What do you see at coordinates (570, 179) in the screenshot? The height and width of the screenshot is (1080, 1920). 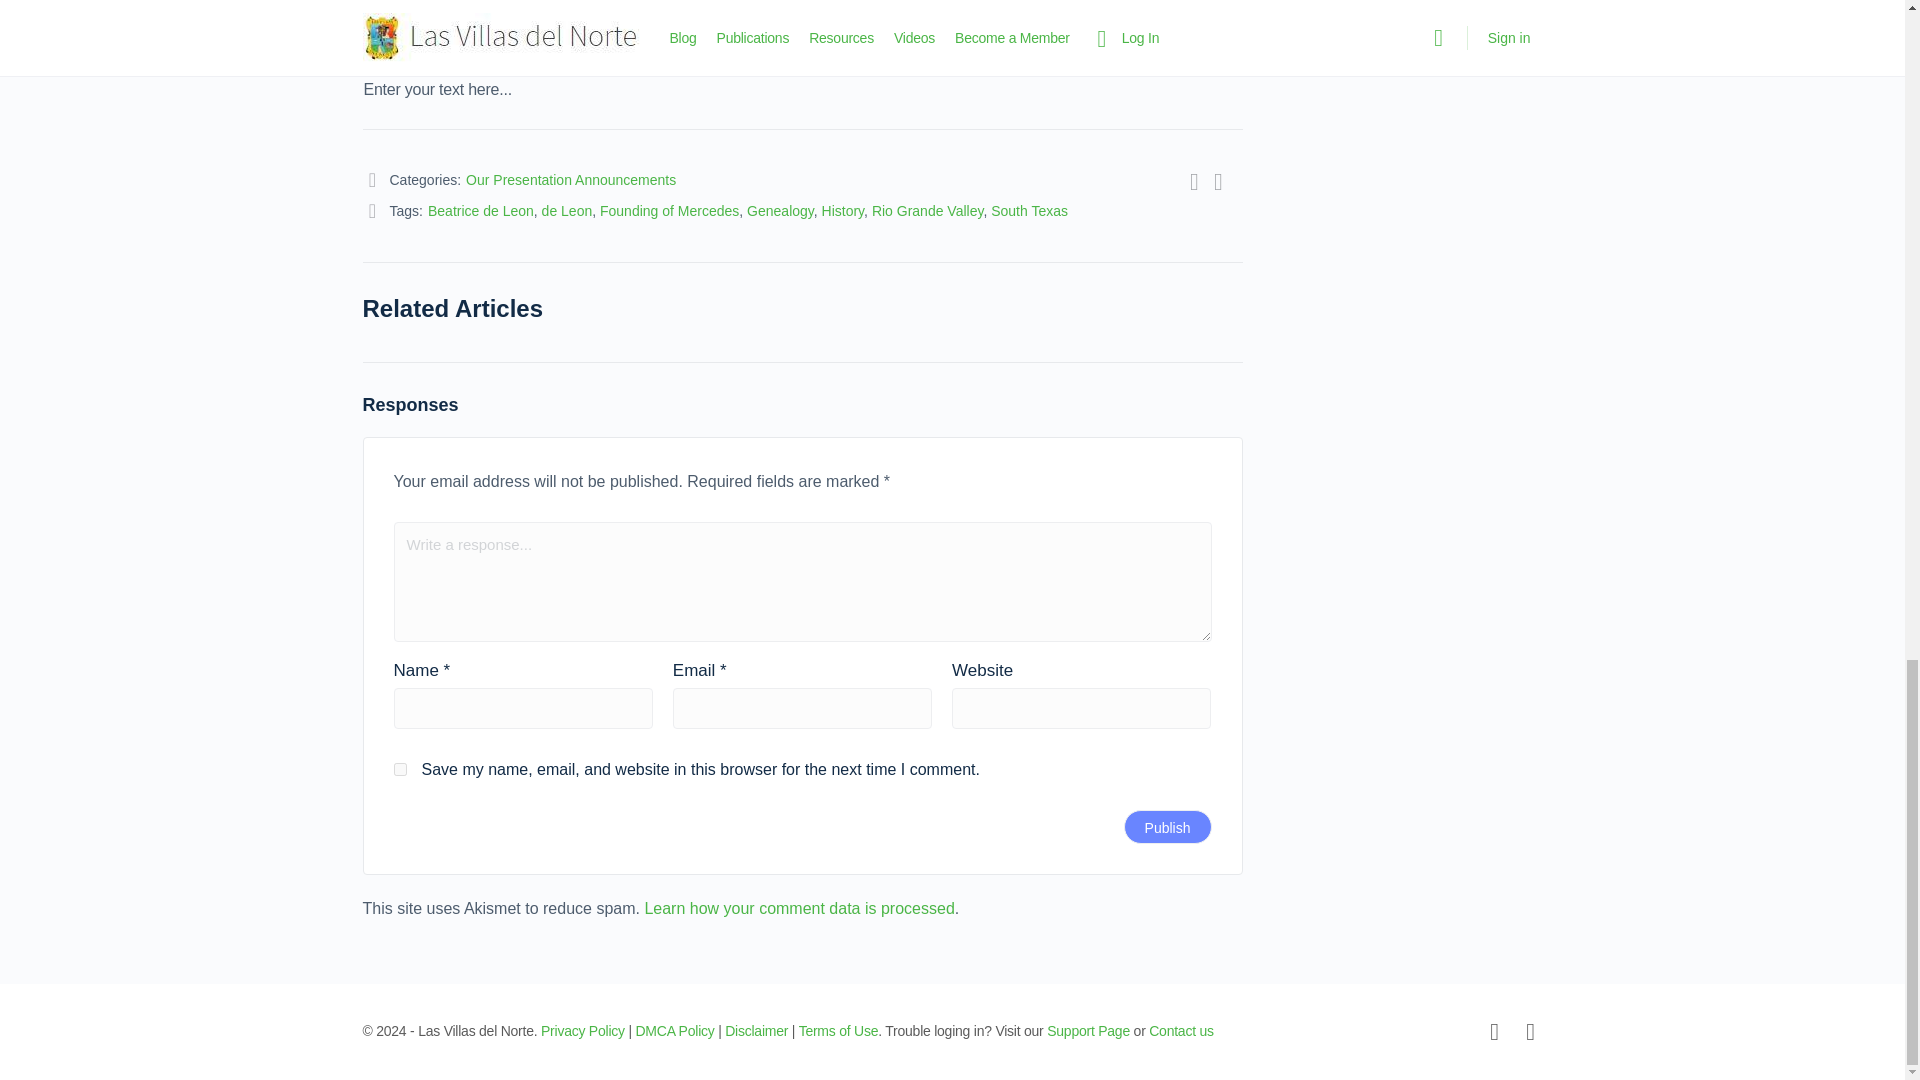 I see `Our Presentation Announcements` at bounding box center [570, 179].